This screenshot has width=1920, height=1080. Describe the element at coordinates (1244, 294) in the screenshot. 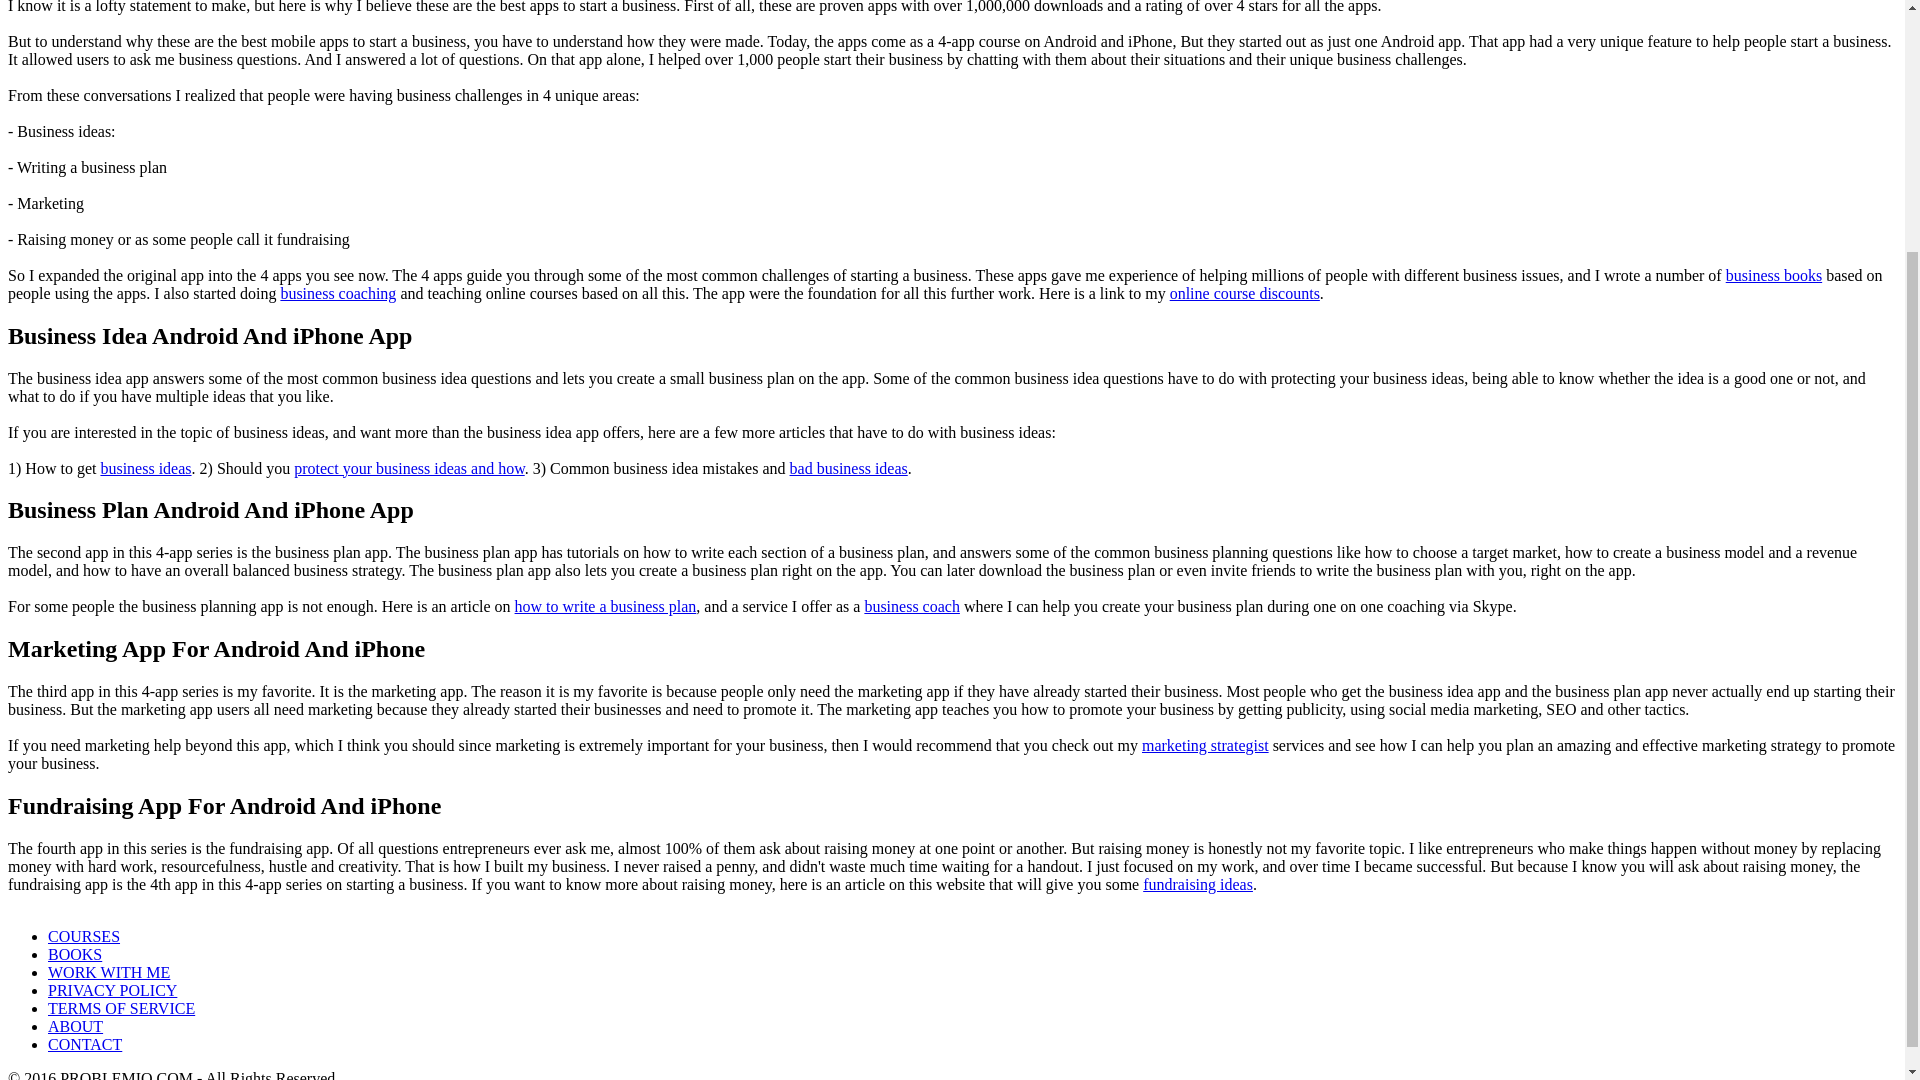

I see `online course discounts` at that location.